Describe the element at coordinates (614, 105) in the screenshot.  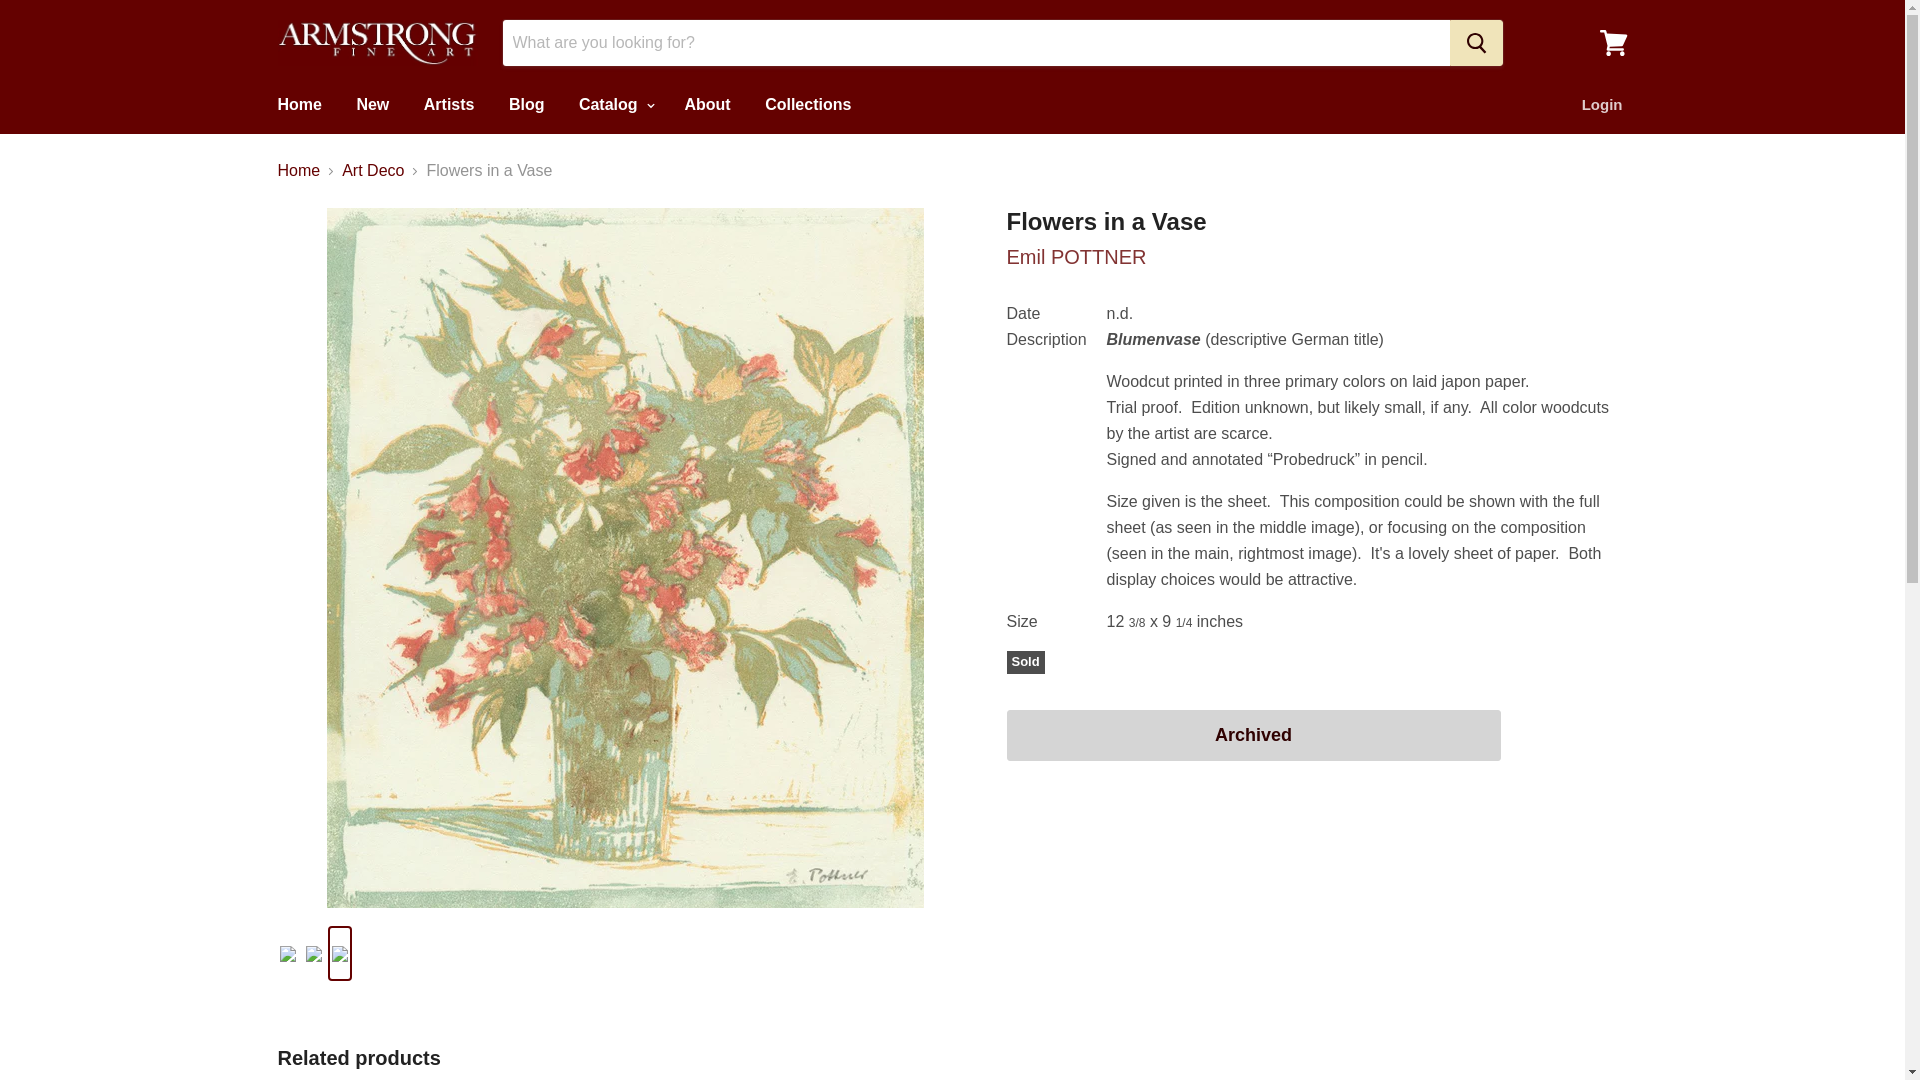
I see `Catalog` at that location.